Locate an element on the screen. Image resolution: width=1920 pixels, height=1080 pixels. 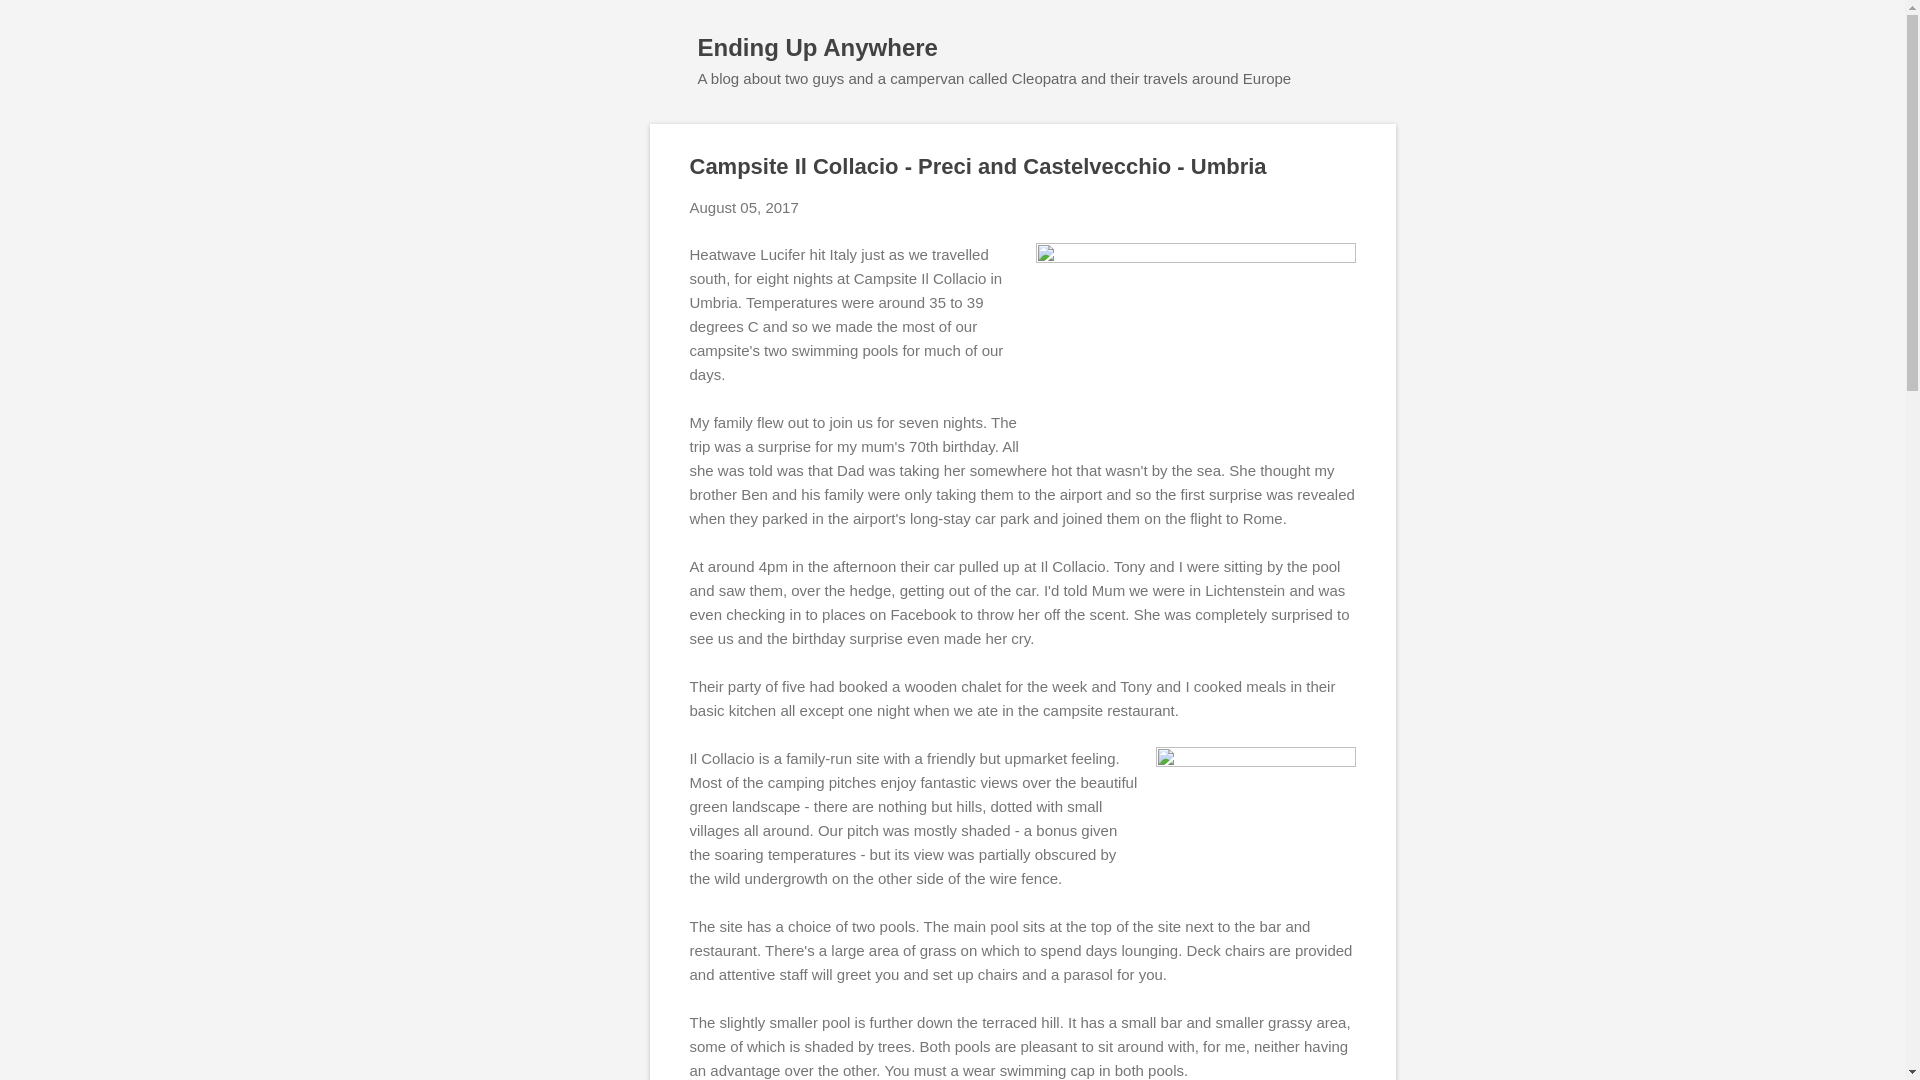
August 05, 2017 is located at coordinates (744, 207).